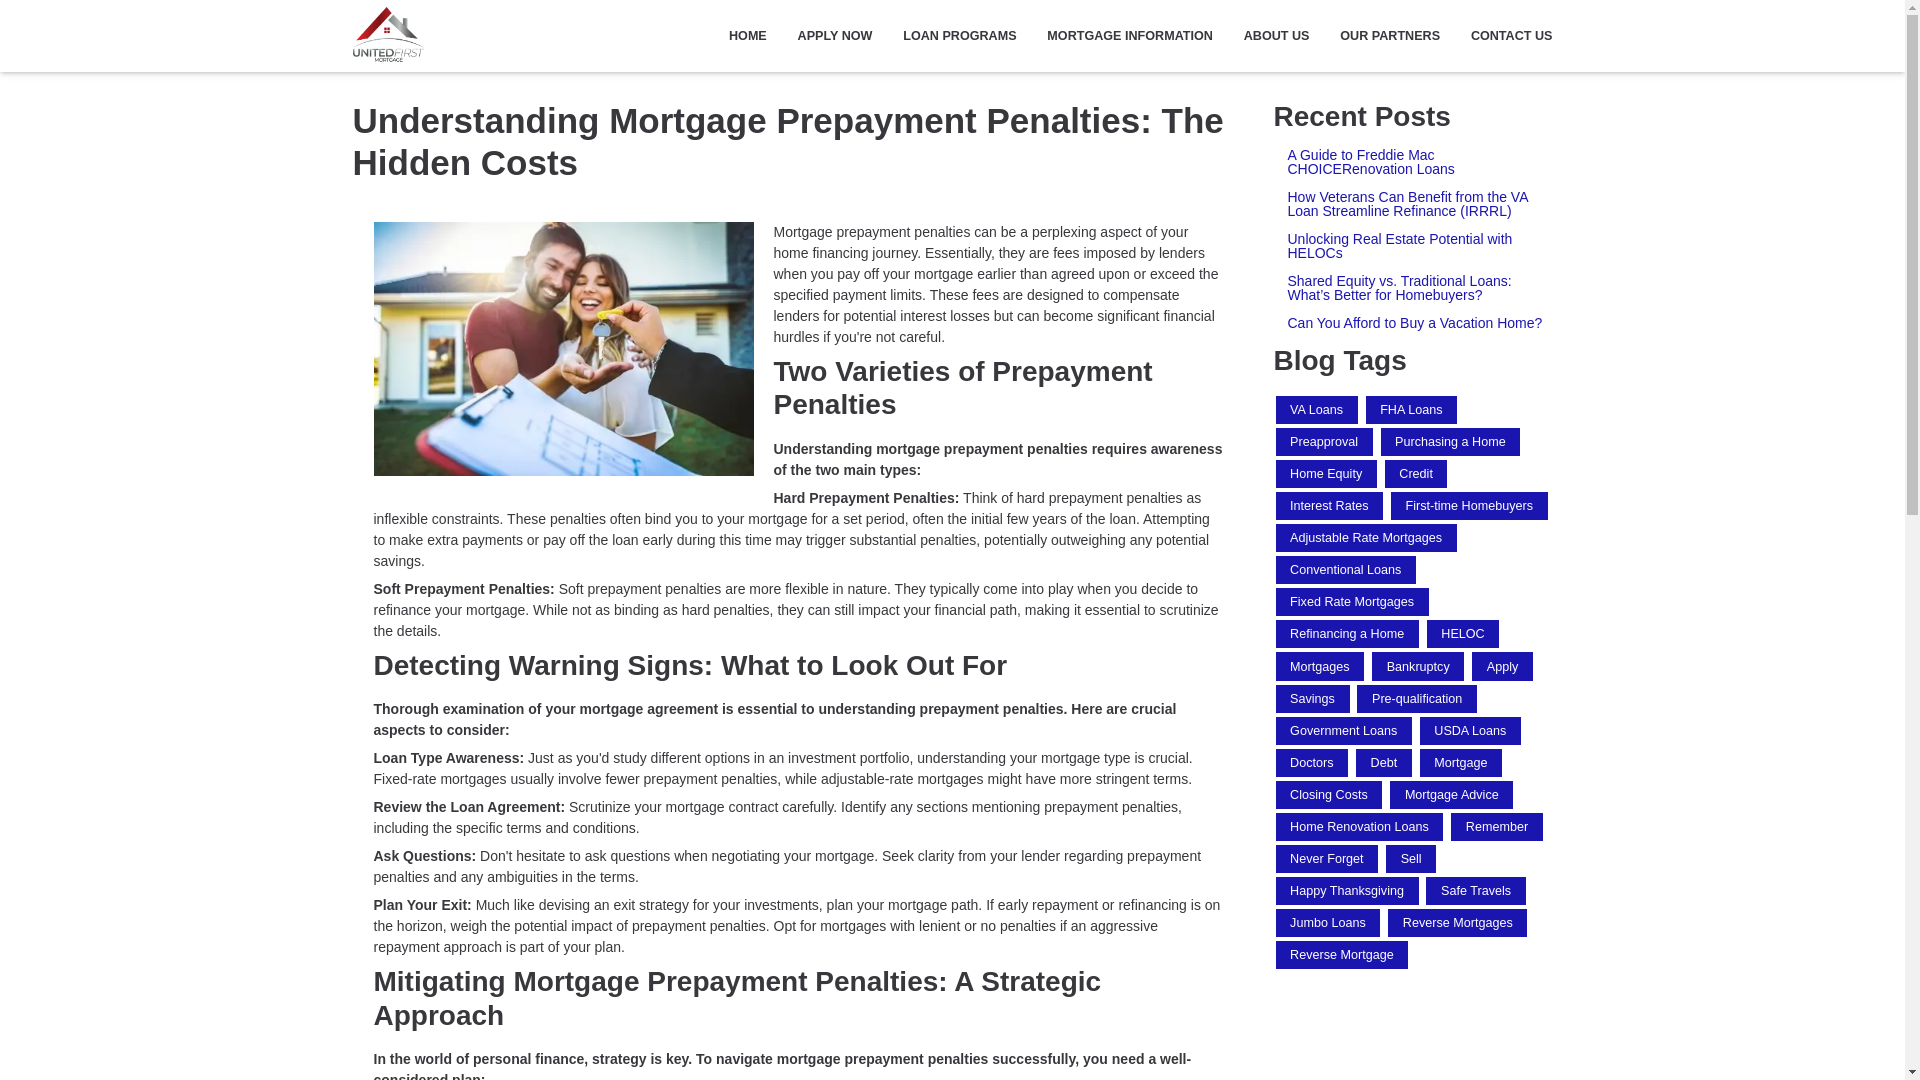 This screenshot has width=1920, height=1080. I want to click on OUR PARTNERS, so click(1390, 36).